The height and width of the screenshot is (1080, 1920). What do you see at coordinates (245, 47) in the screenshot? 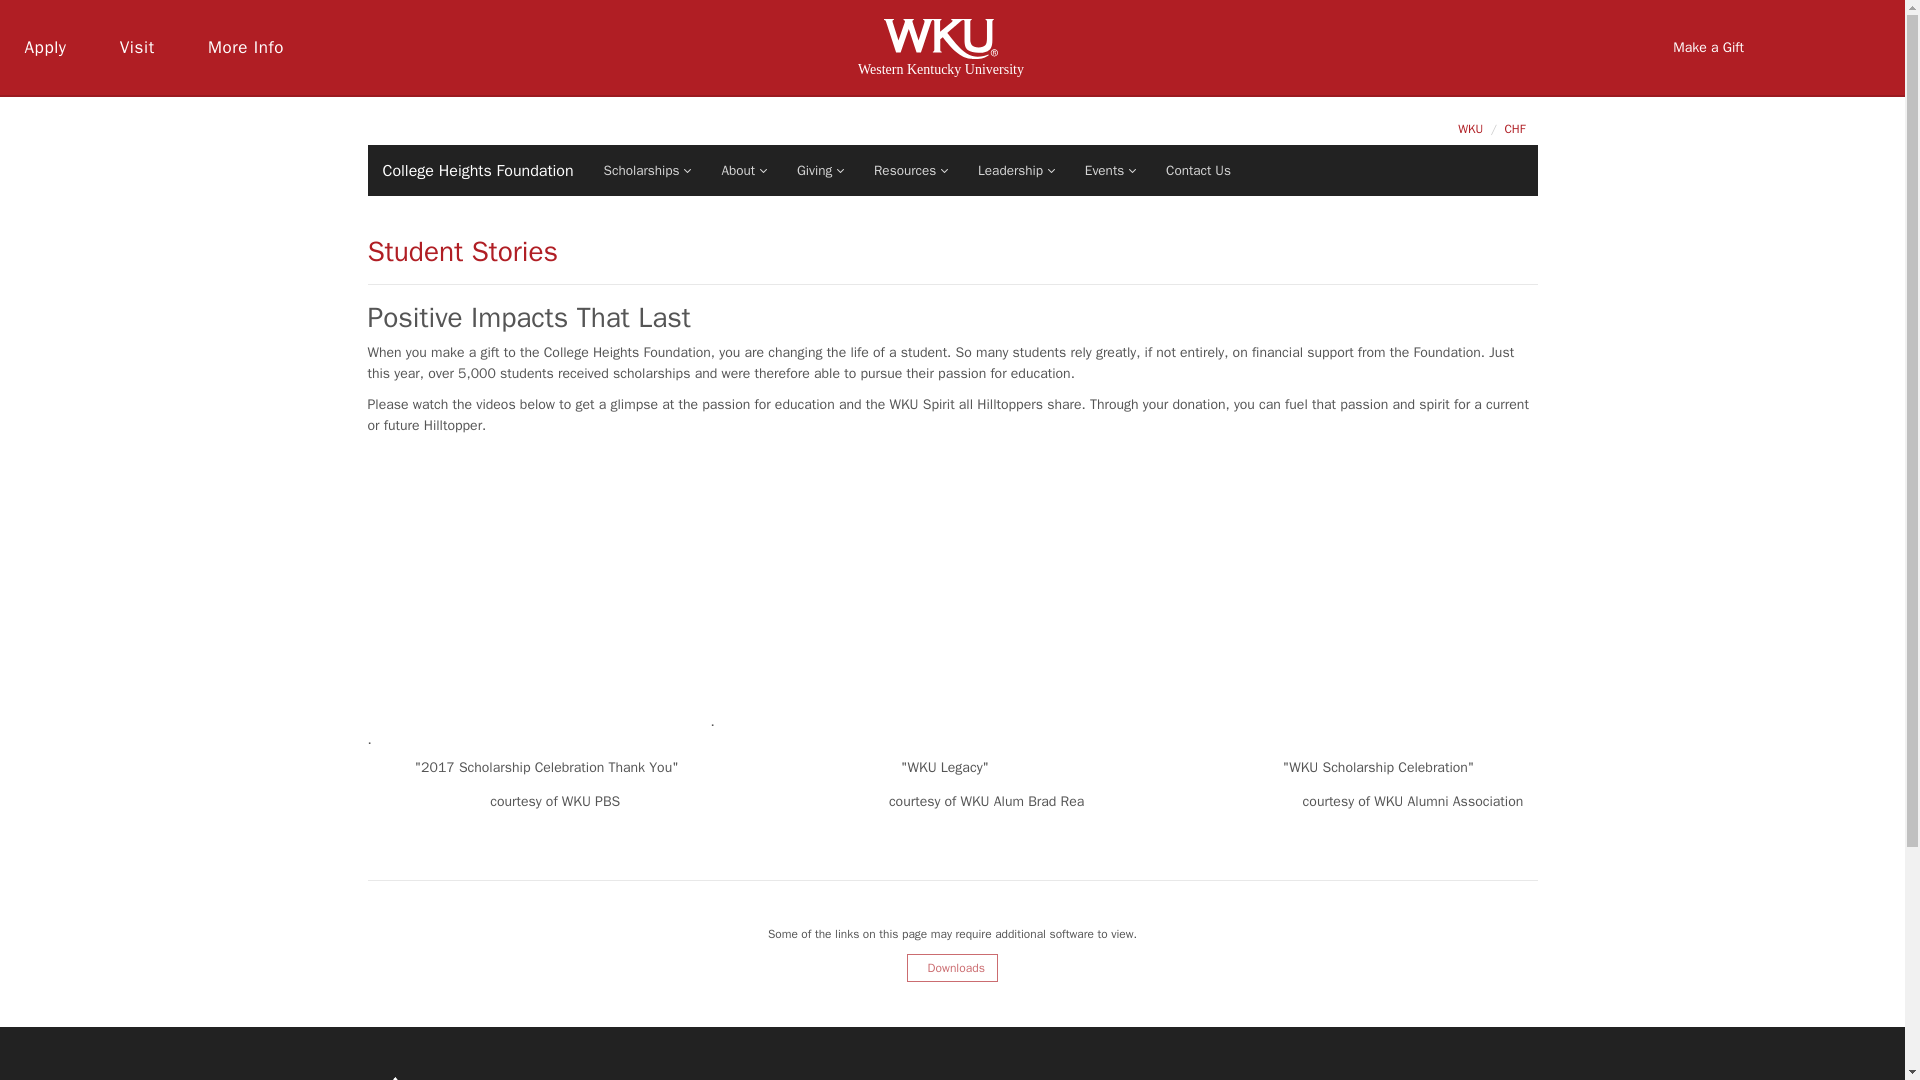
I see `More Info` at bounding box center [245, 47].